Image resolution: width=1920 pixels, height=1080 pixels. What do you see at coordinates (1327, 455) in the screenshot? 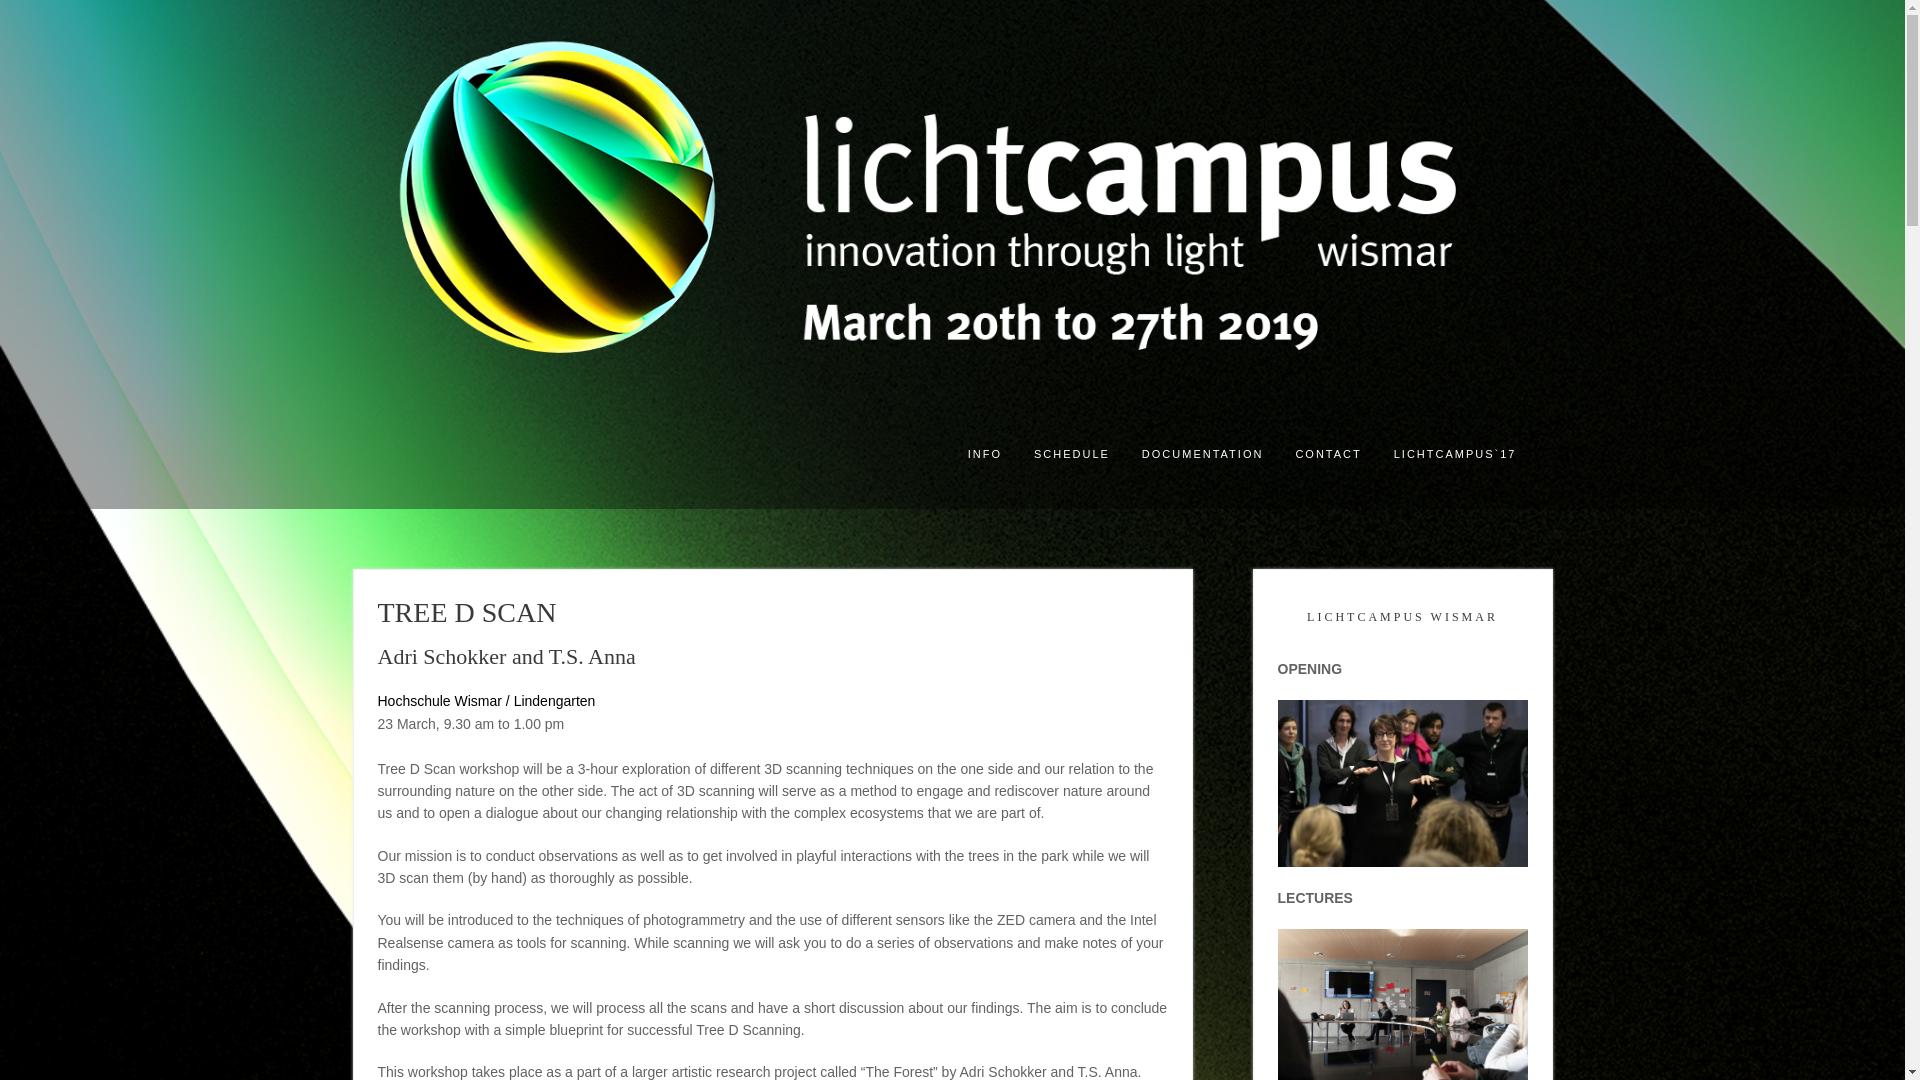
I see `CONTACT` at bounding box center [1327, 455].